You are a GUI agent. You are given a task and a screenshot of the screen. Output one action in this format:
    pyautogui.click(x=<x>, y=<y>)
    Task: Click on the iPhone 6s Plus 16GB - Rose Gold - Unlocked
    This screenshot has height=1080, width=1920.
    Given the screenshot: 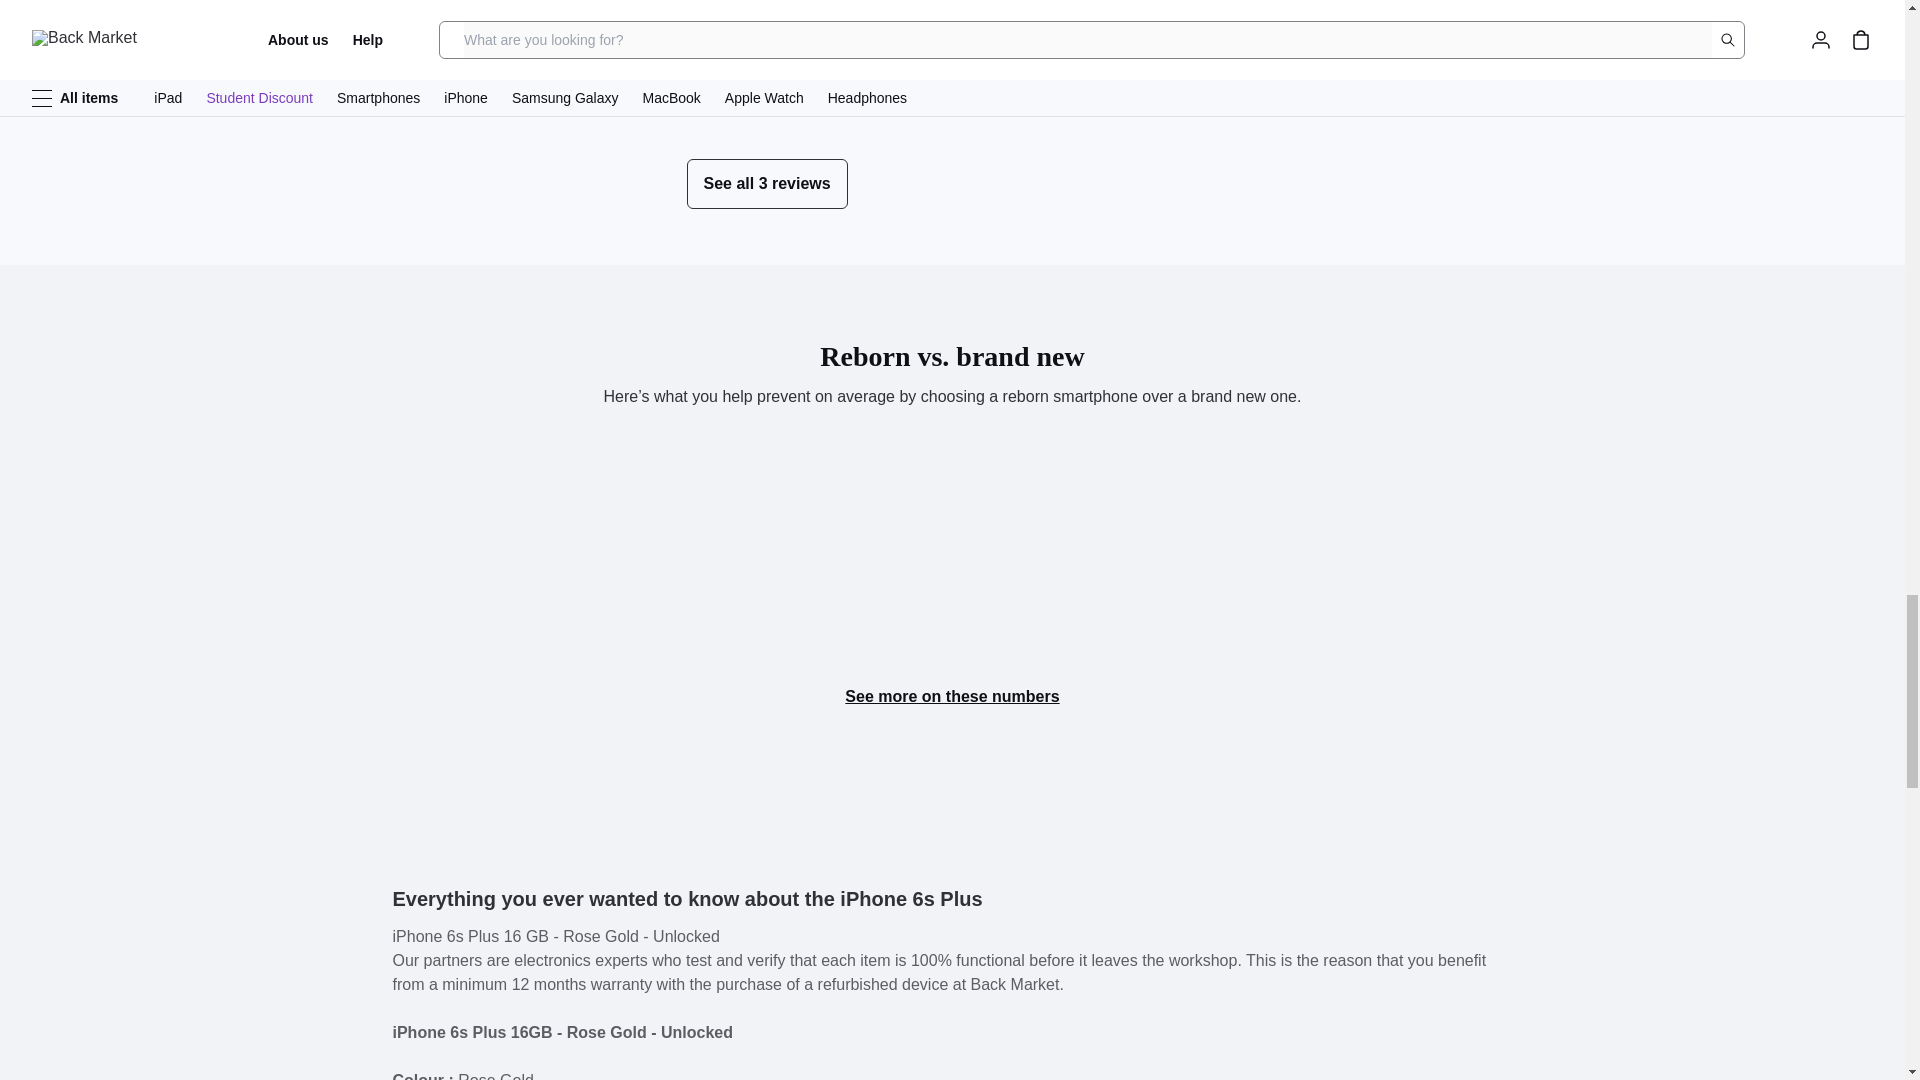 What is the action you would take?
    pyautogui.click(x=1098, y=90)
    